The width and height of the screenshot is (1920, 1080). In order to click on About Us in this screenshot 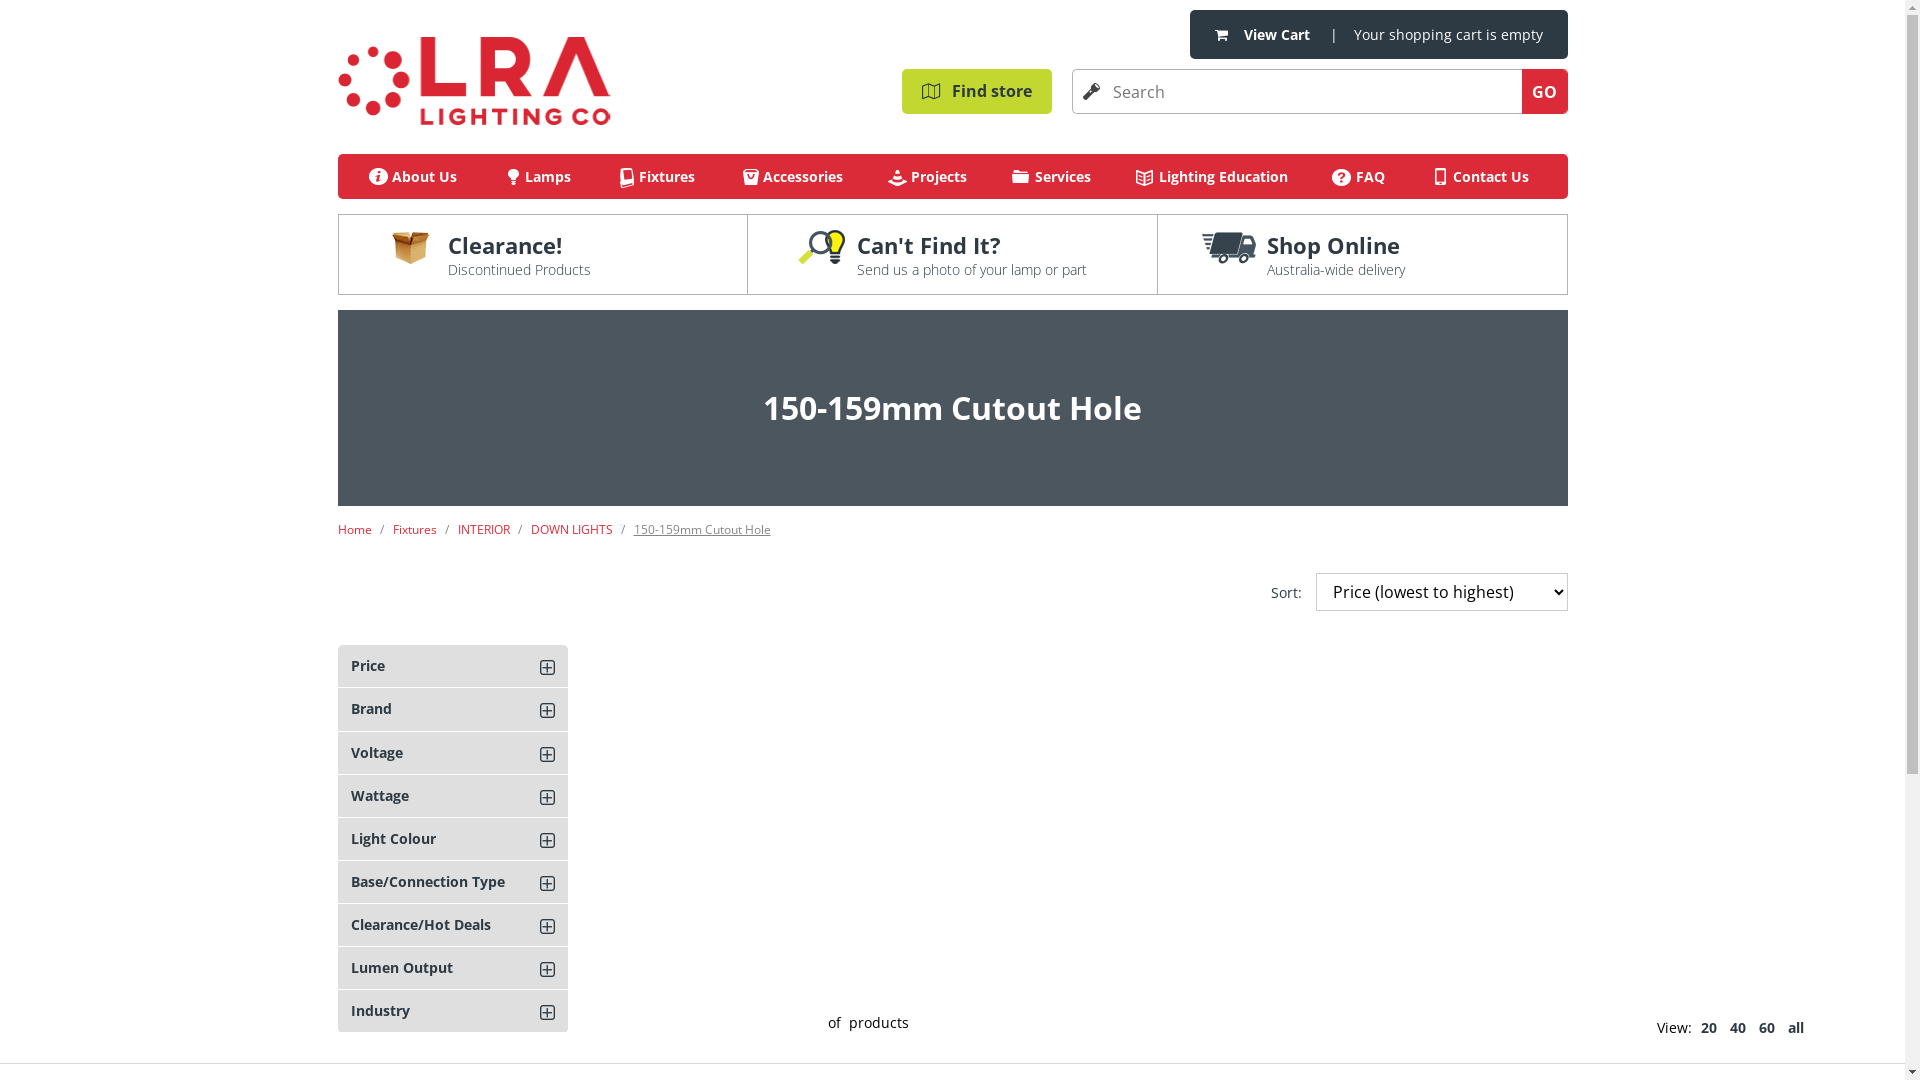, I will do `click(414, 176)`.